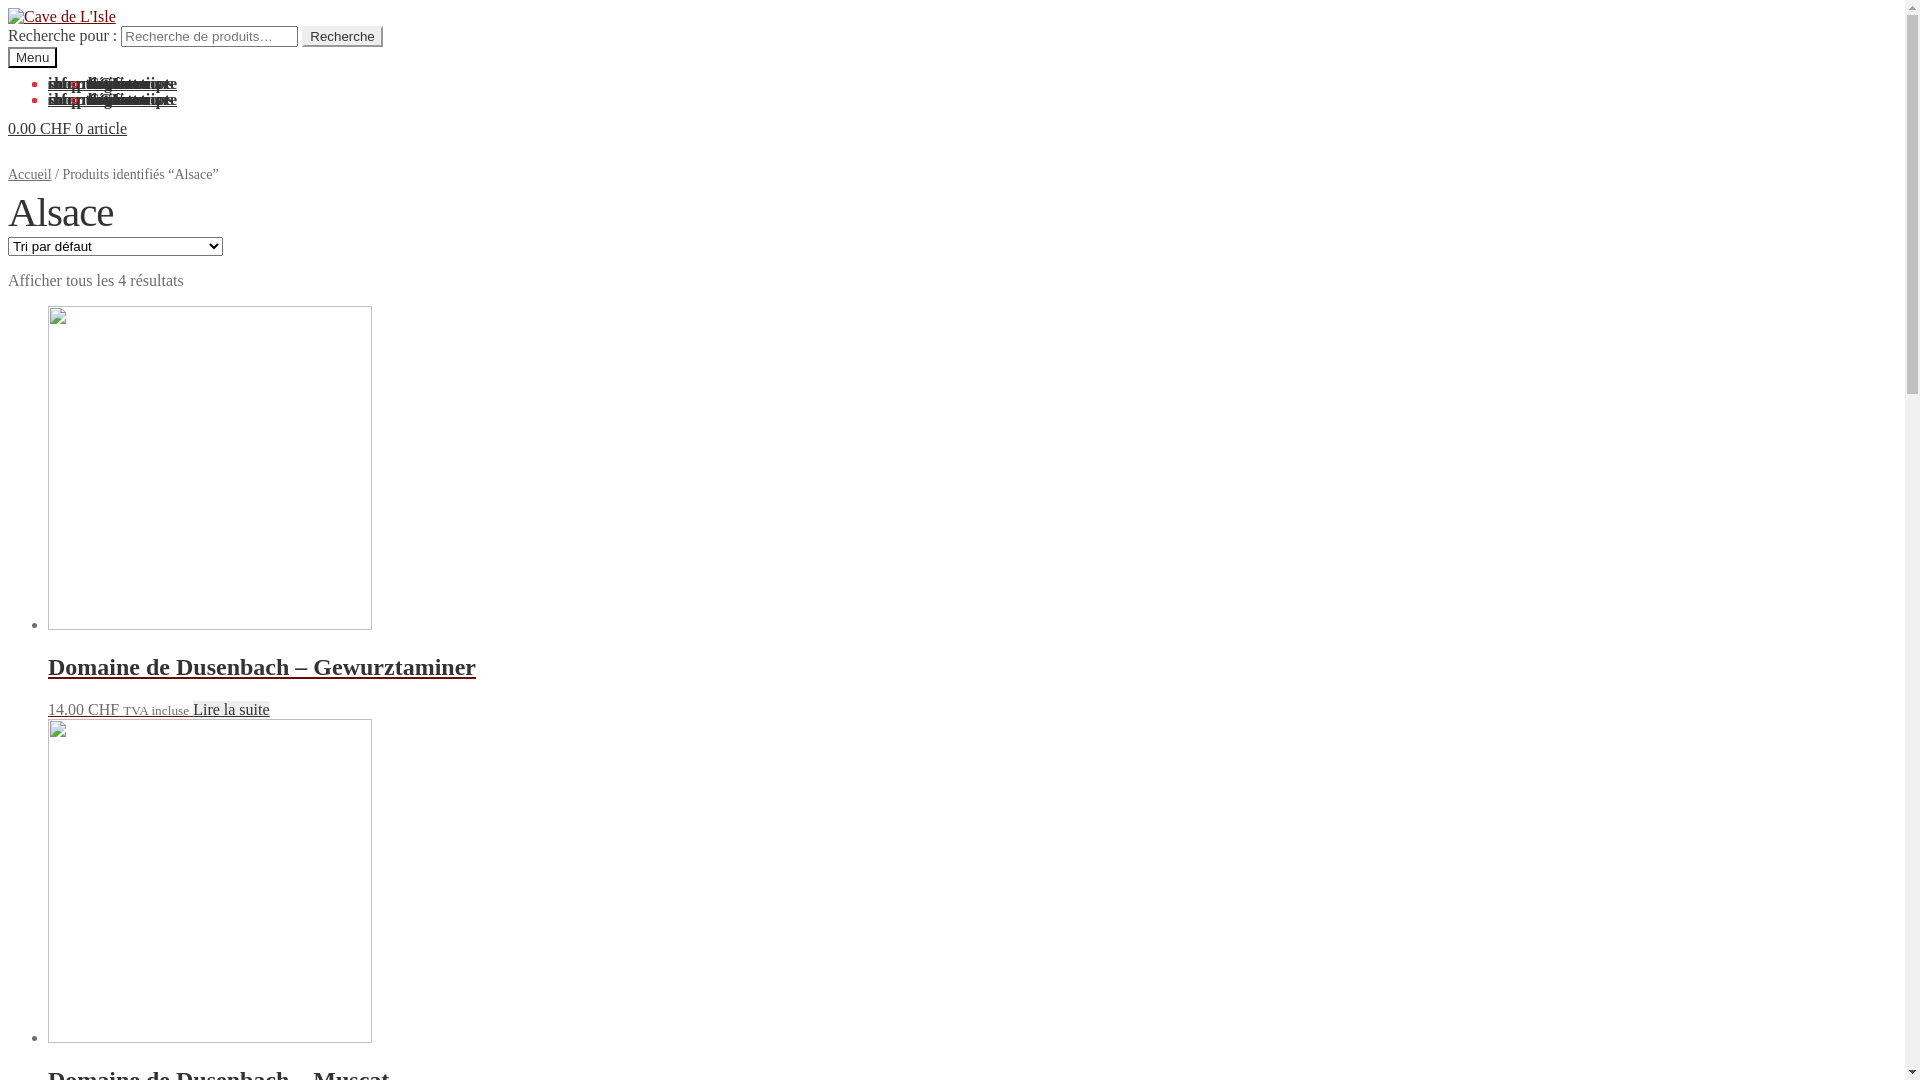 This screenshot has width=1920, height=1080. I want to click on compte, so click(73, 84).